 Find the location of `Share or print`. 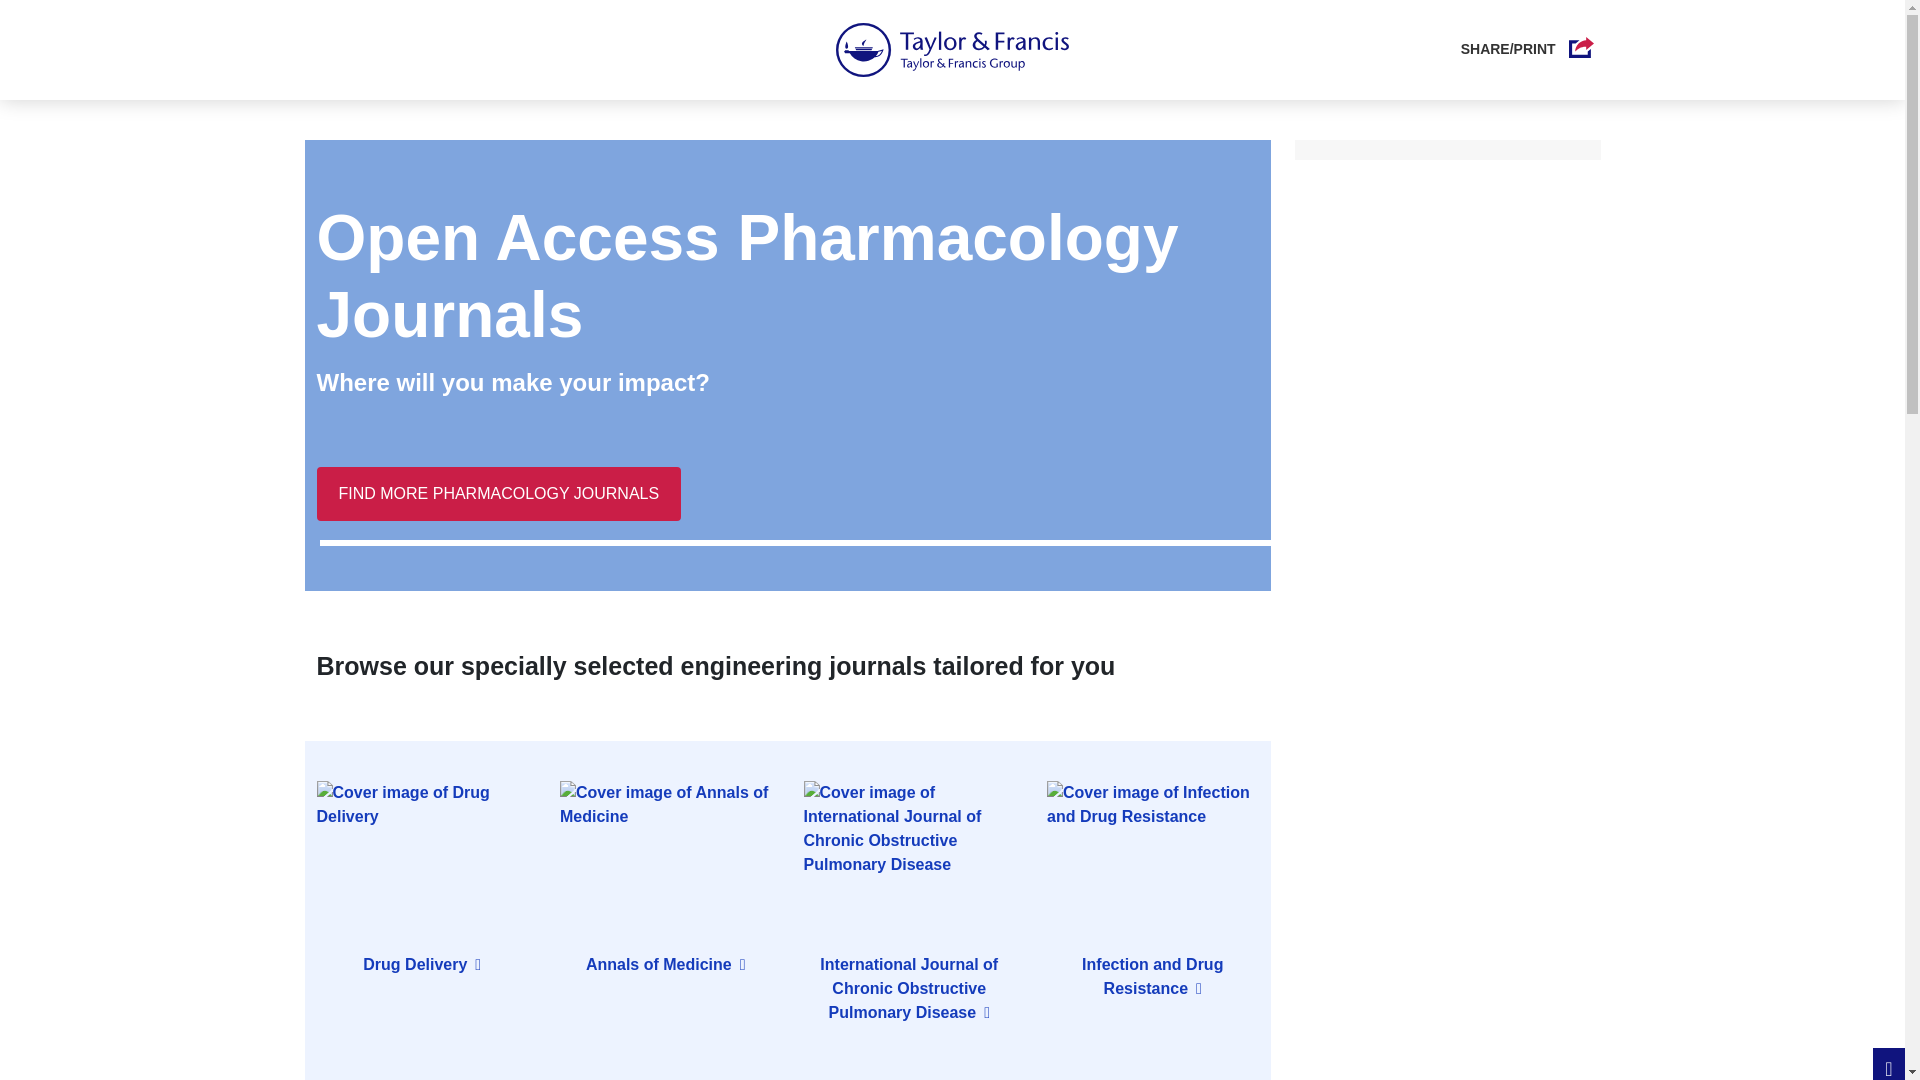

Share or print is located at coordinates (1510, 48).